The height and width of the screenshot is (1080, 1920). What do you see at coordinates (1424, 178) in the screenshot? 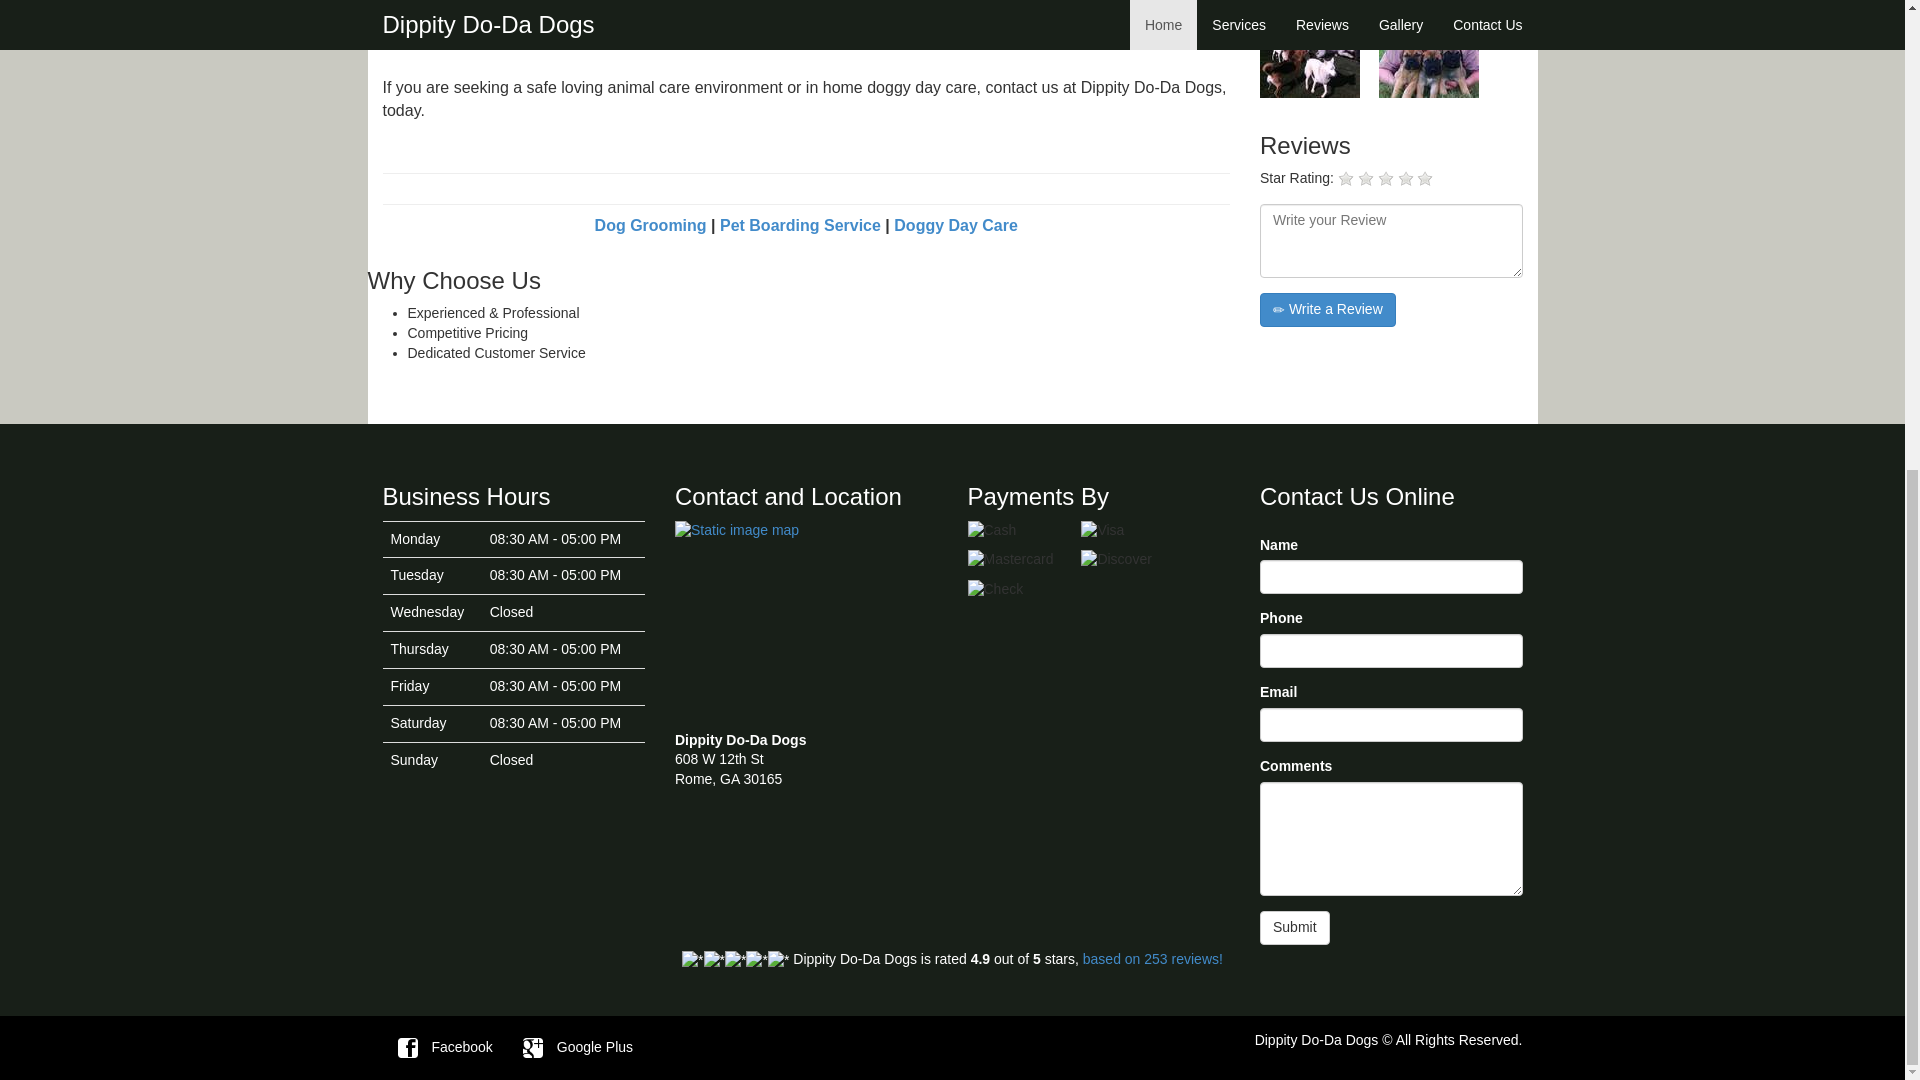
I see `gorgeous` at bounding box center [1424, 178].